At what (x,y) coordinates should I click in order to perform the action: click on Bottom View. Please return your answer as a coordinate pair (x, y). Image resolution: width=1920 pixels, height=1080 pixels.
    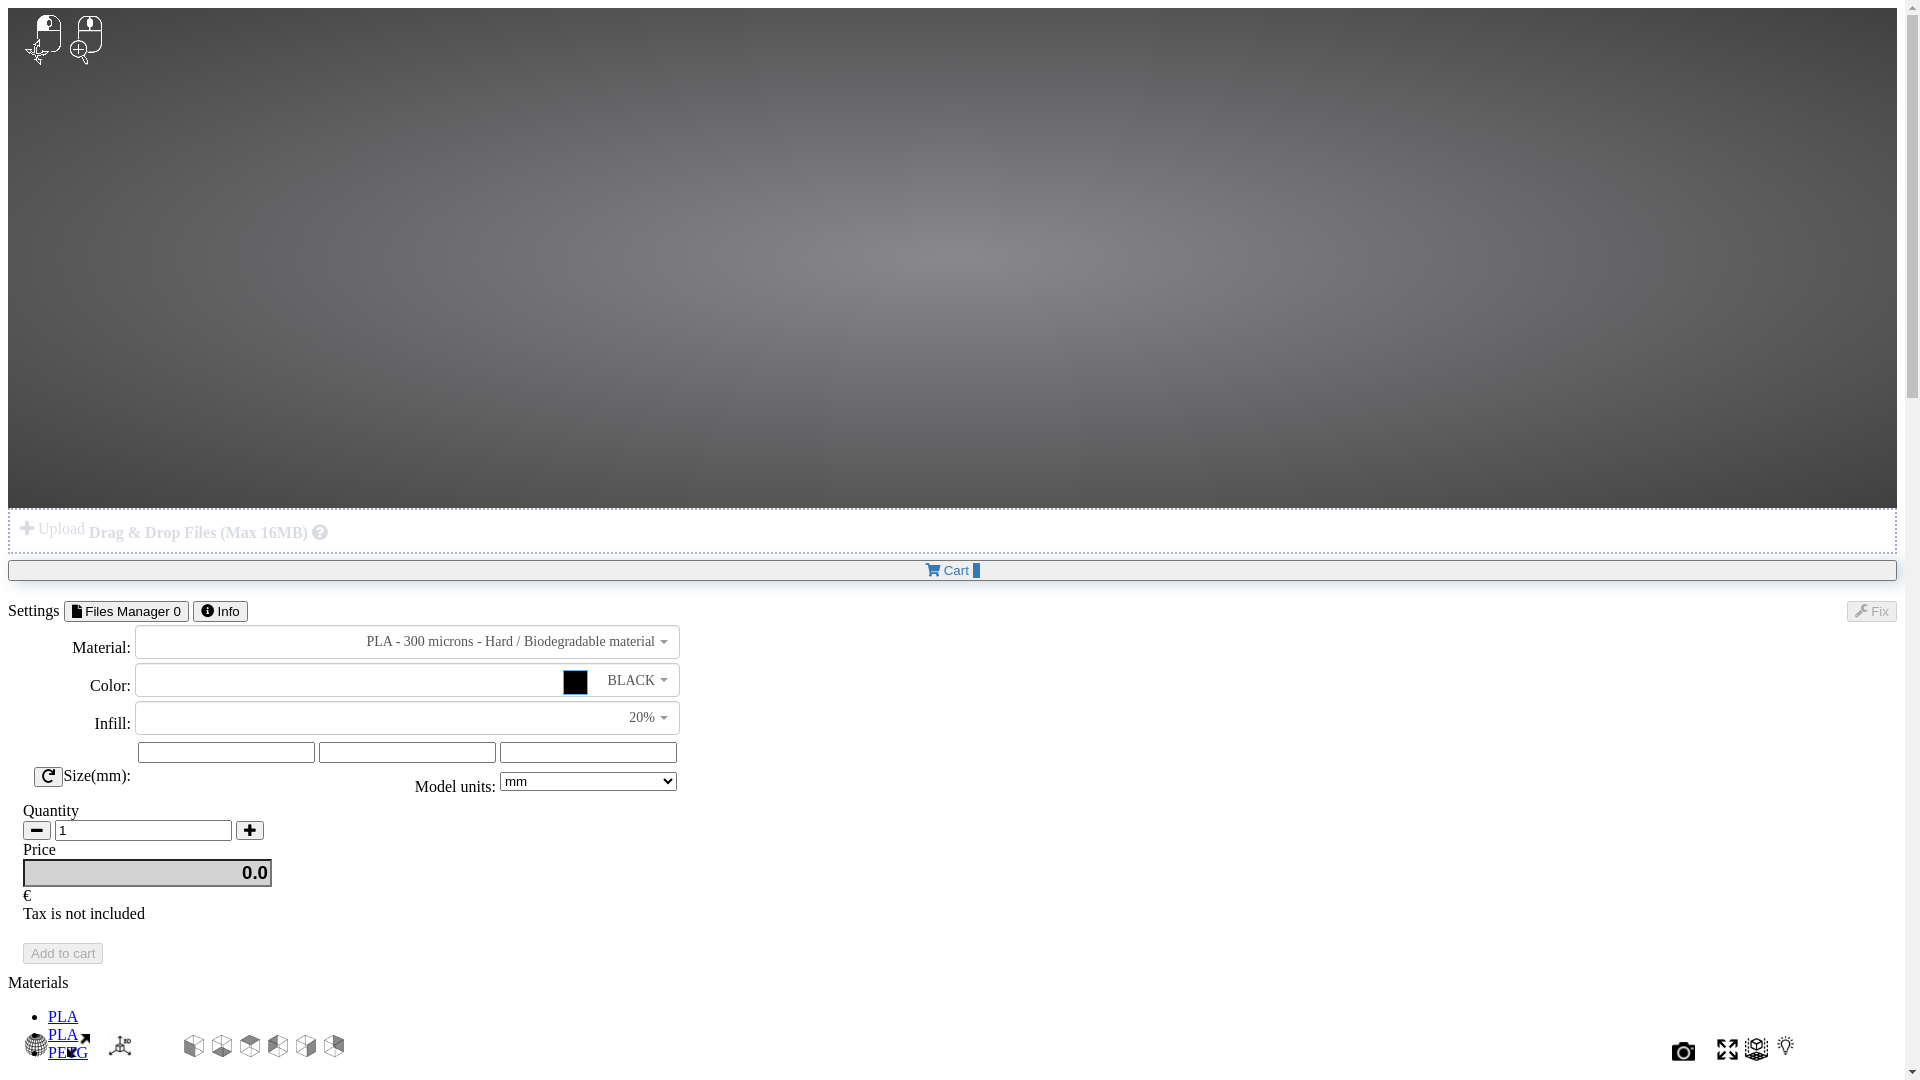
    Looking at the image, I should click on (222, 1052).